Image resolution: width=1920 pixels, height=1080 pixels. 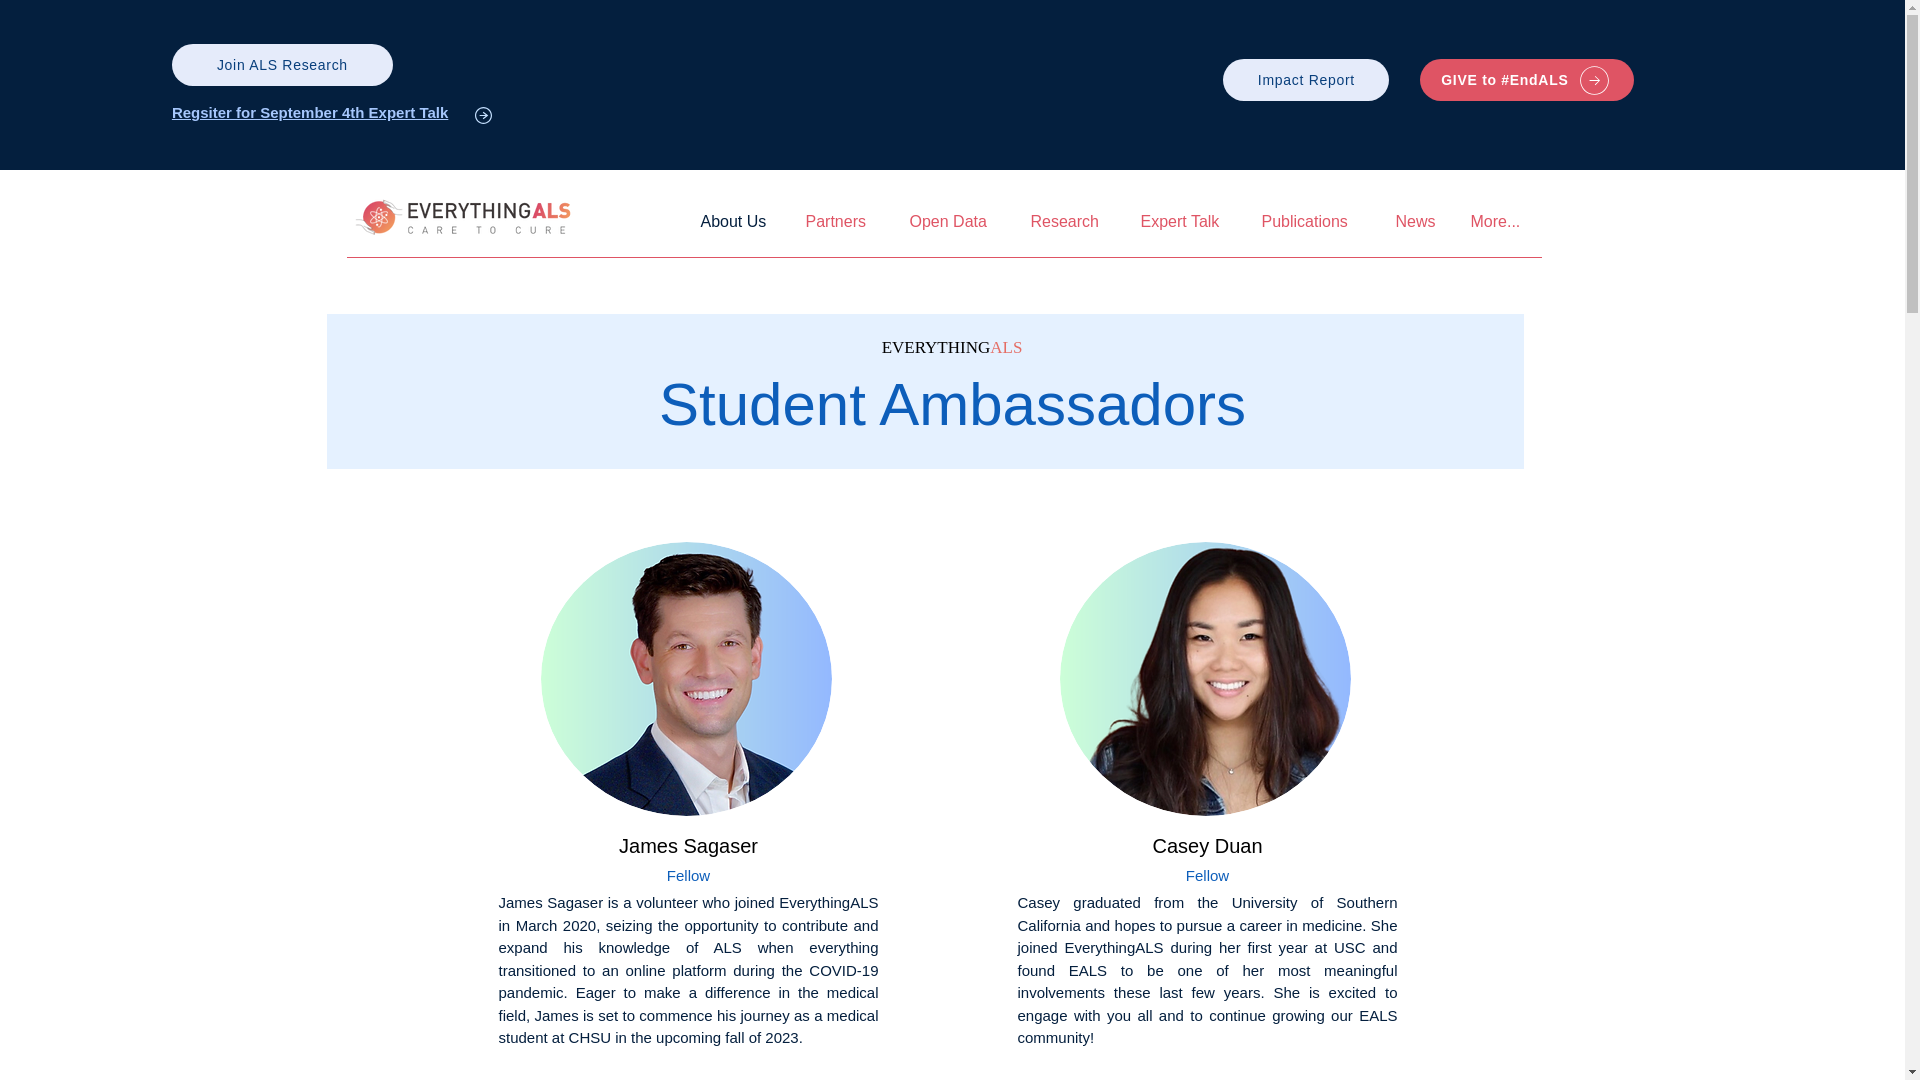 I want to click on Publications, so click(x=1313, y=222).